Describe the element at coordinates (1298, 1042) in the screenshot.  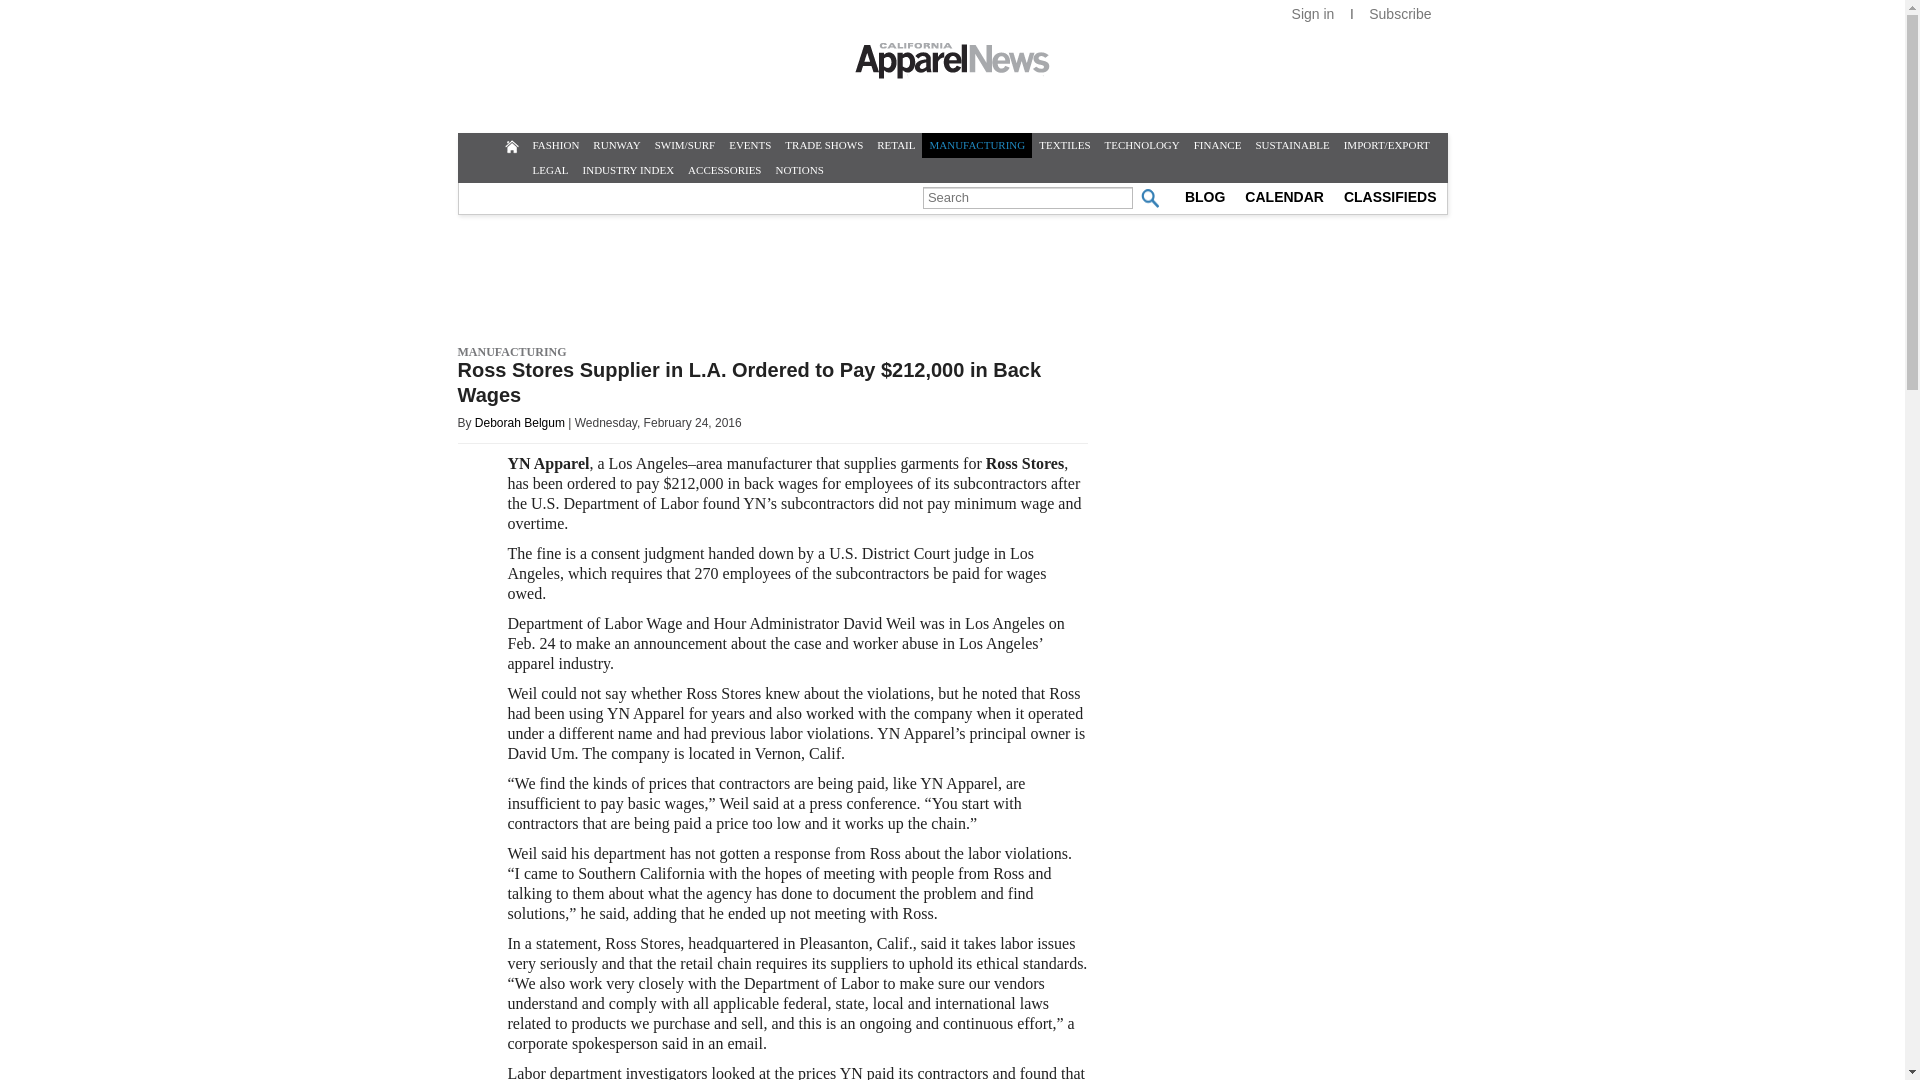
I see `3rd party ad content` at that location.